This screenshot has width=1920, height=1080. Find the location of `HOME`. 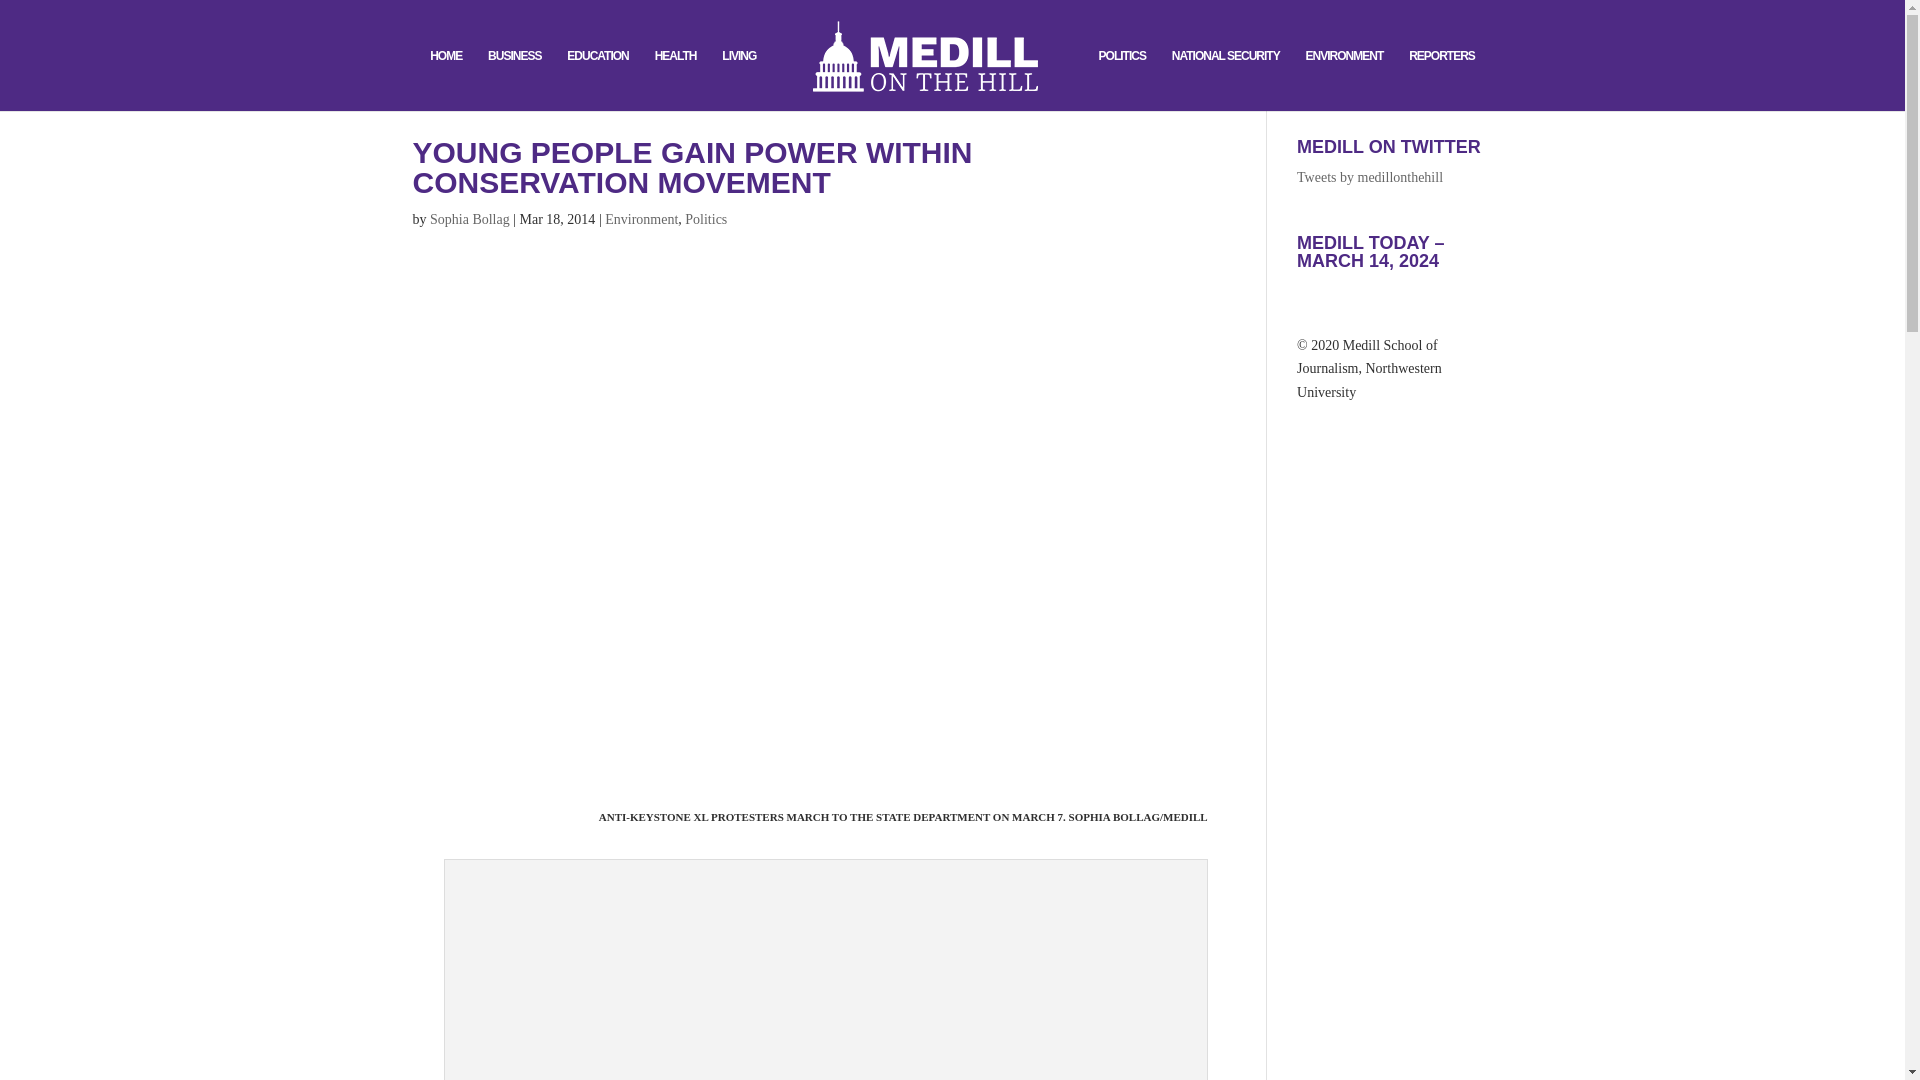

HOME is located at coordinates (446, 80).